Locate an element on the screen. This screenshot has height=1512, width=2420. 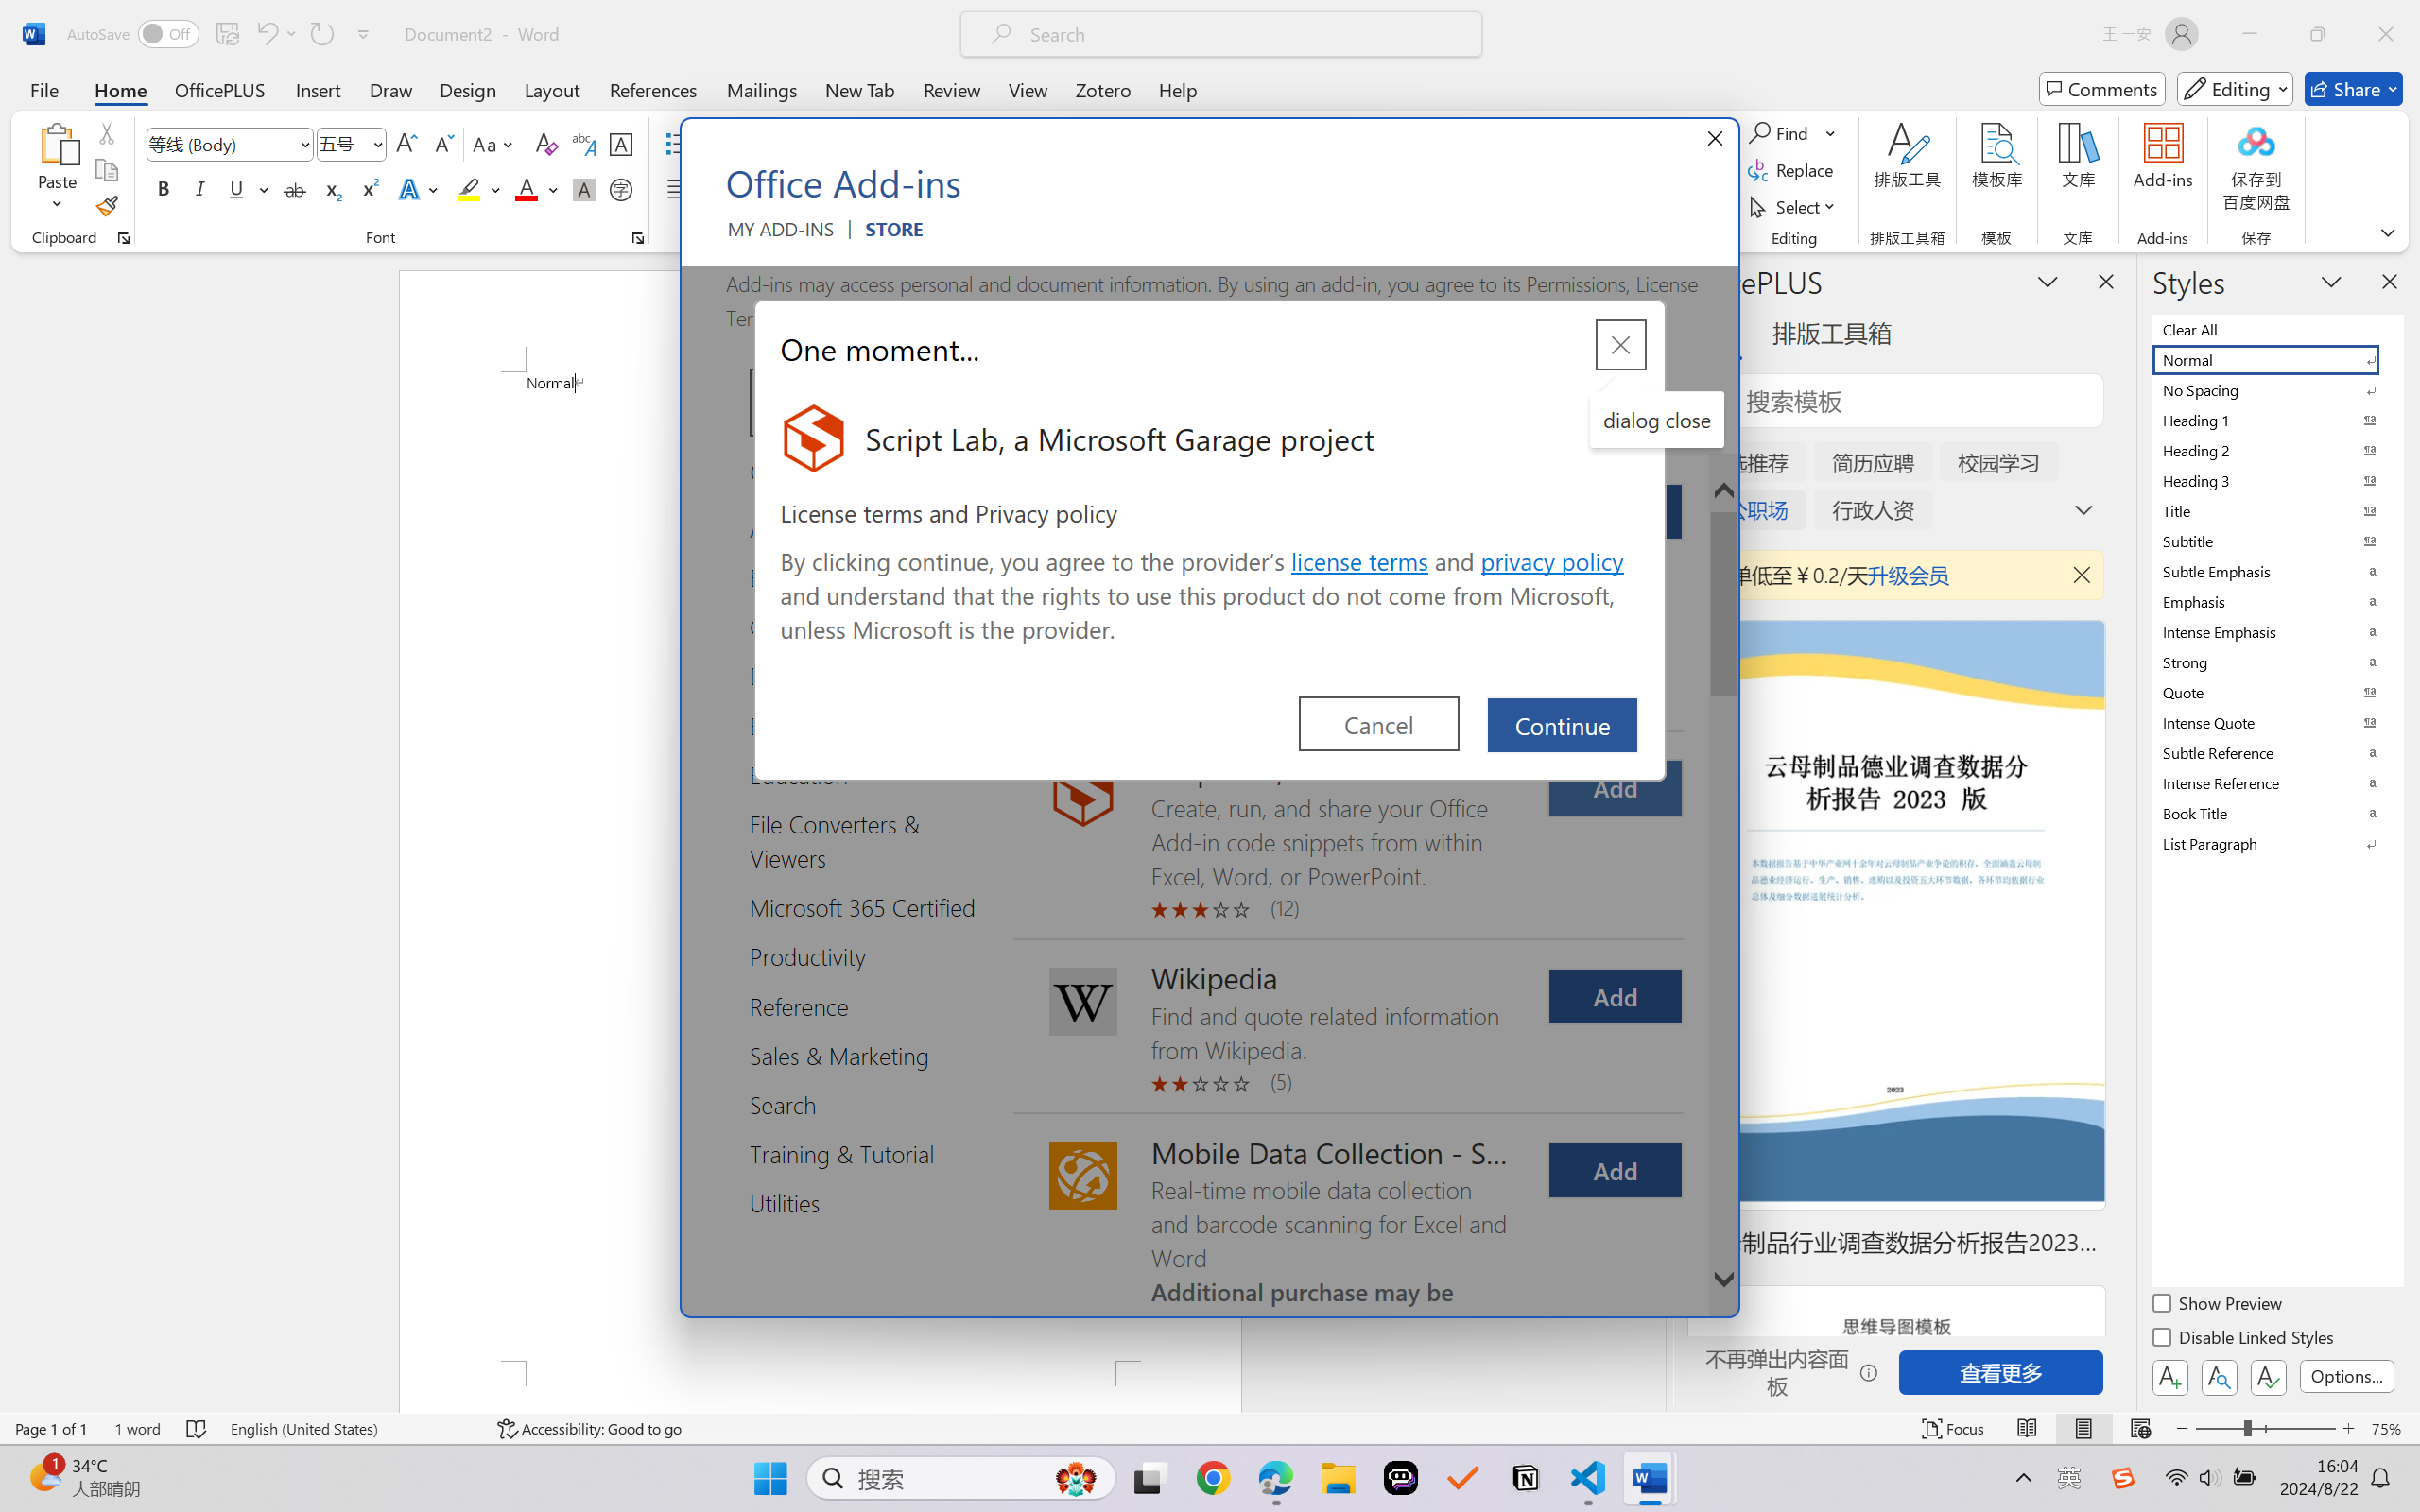
Disable Linked Styles is located at coordinates (2244, 1340).